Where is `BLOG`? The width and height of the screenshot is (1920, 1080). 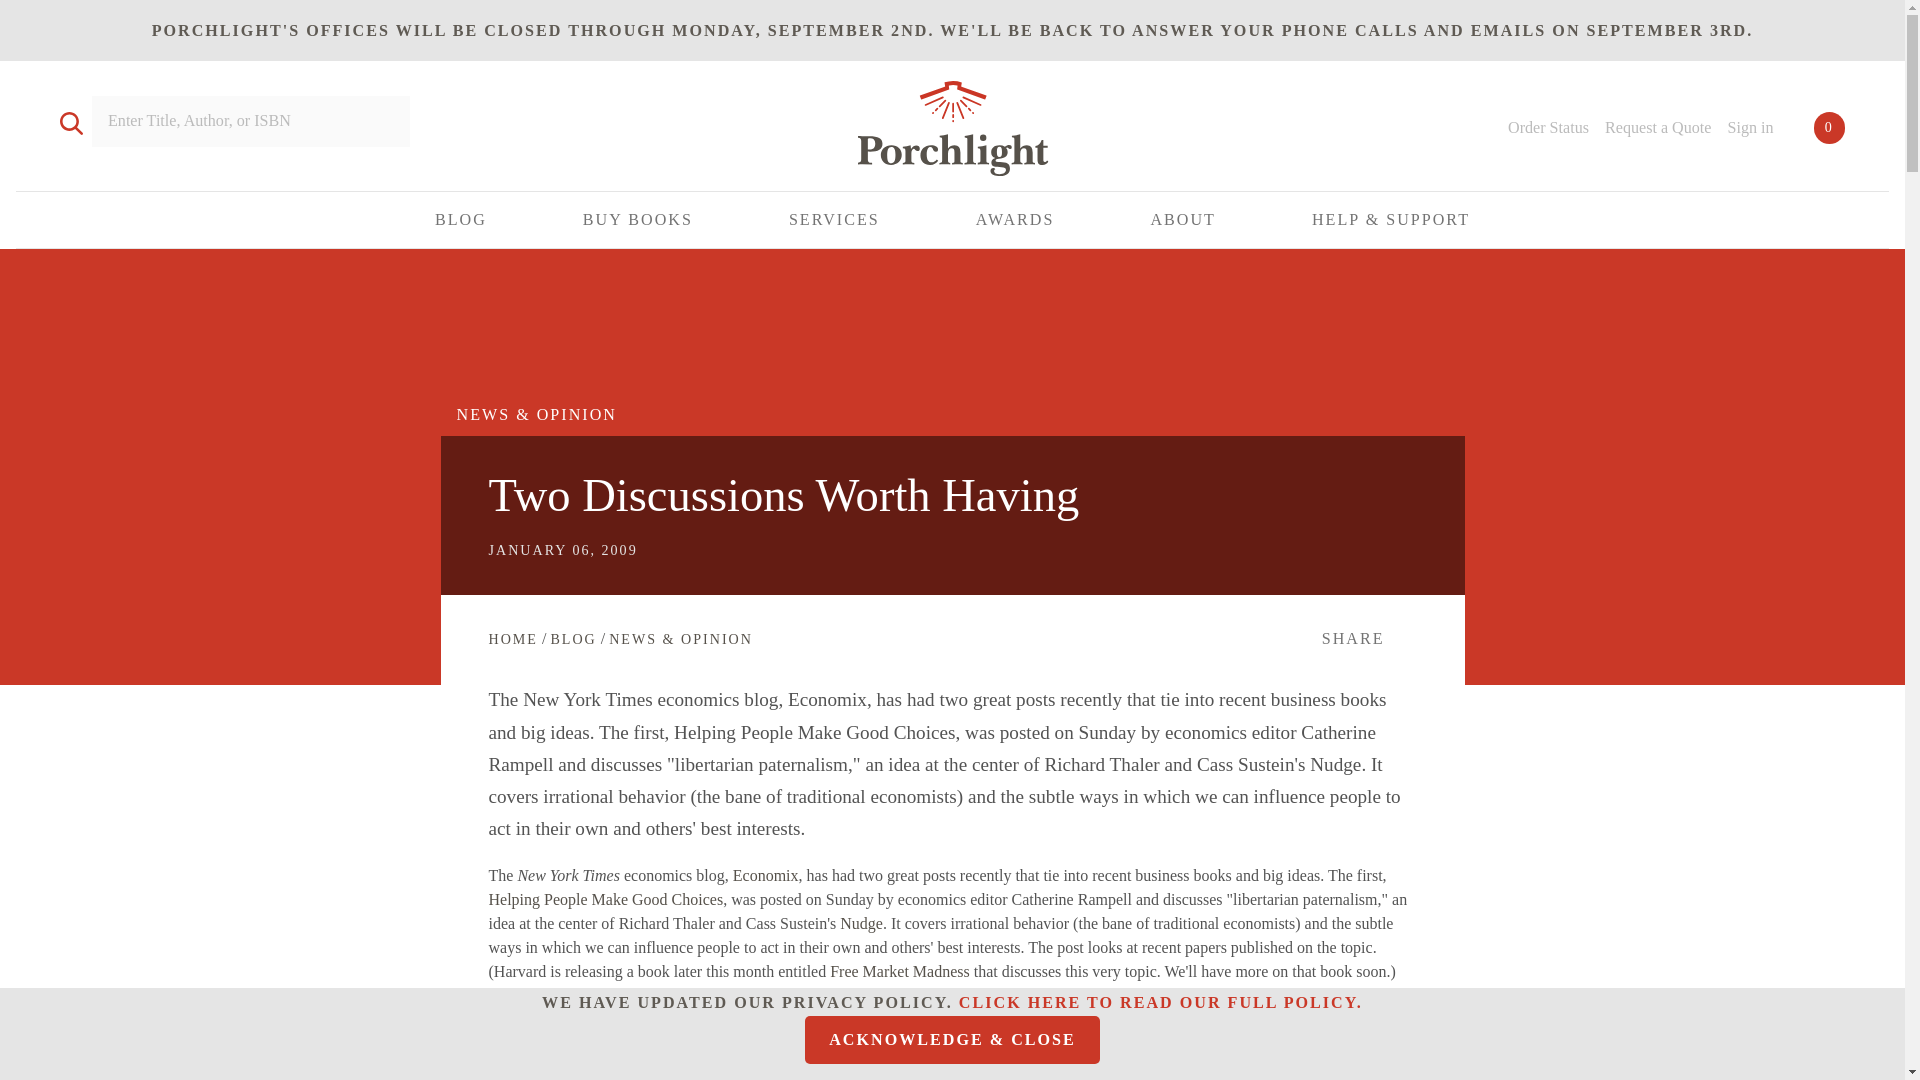 BLOG is located at coordinates (461, 220).